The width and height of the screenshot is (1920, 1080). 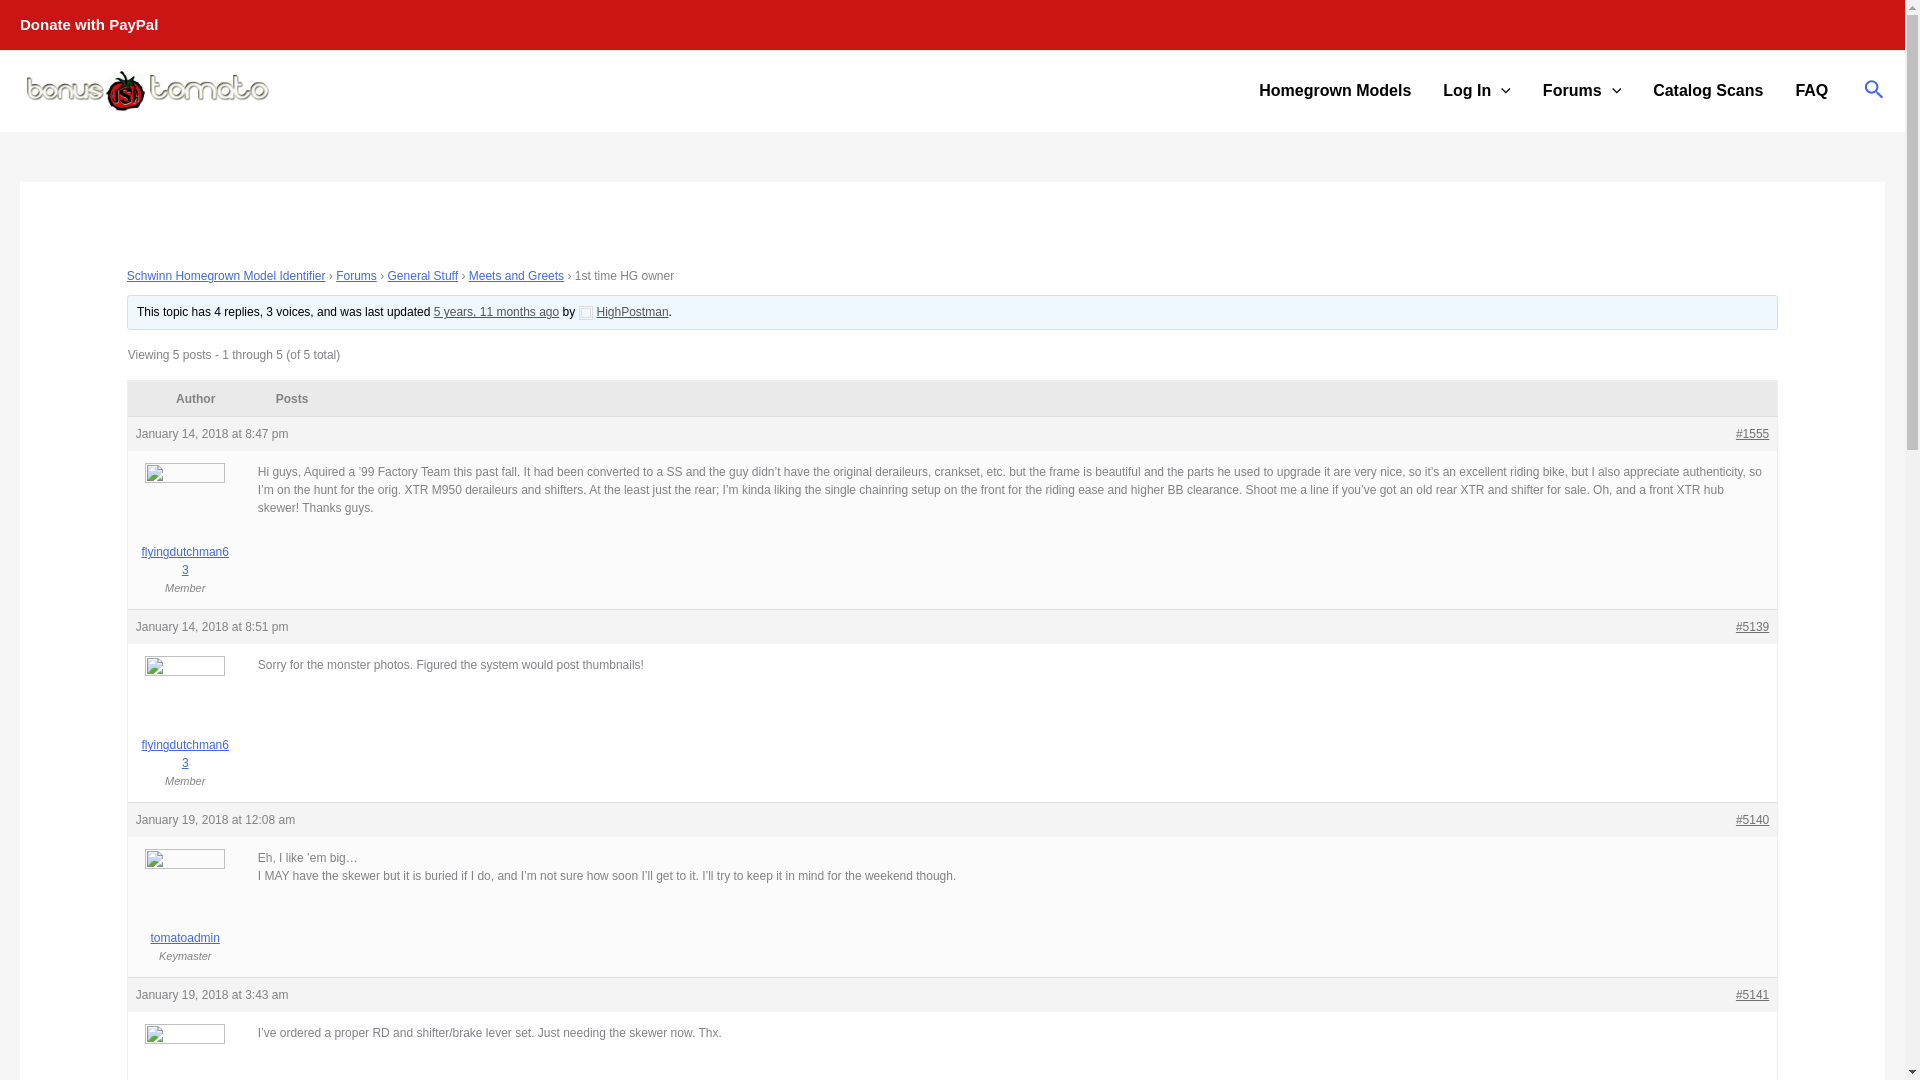 I want to click on Donate with PayPal, so click(x=88, y=24).